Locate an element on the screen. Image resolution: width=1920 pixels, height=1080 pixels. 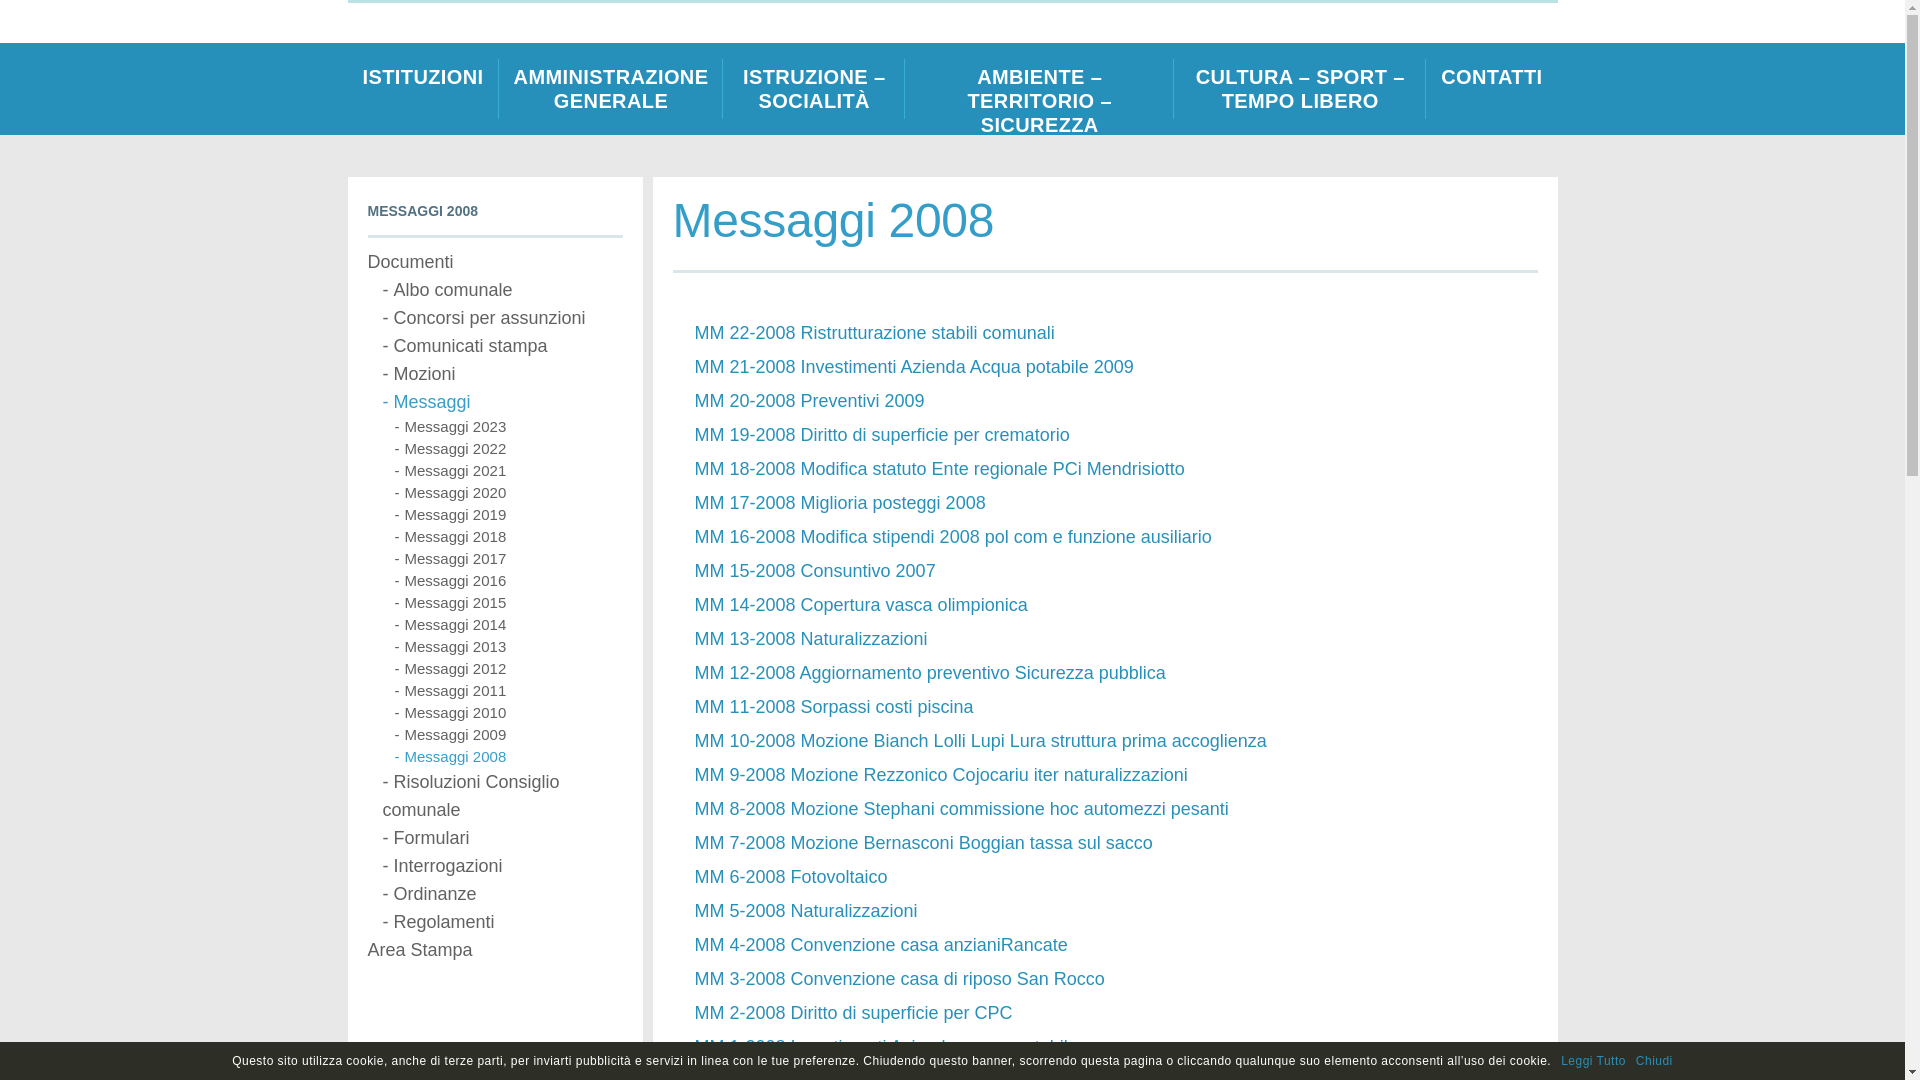
Leggi Tutto is located at coordinates (1594, 1061).